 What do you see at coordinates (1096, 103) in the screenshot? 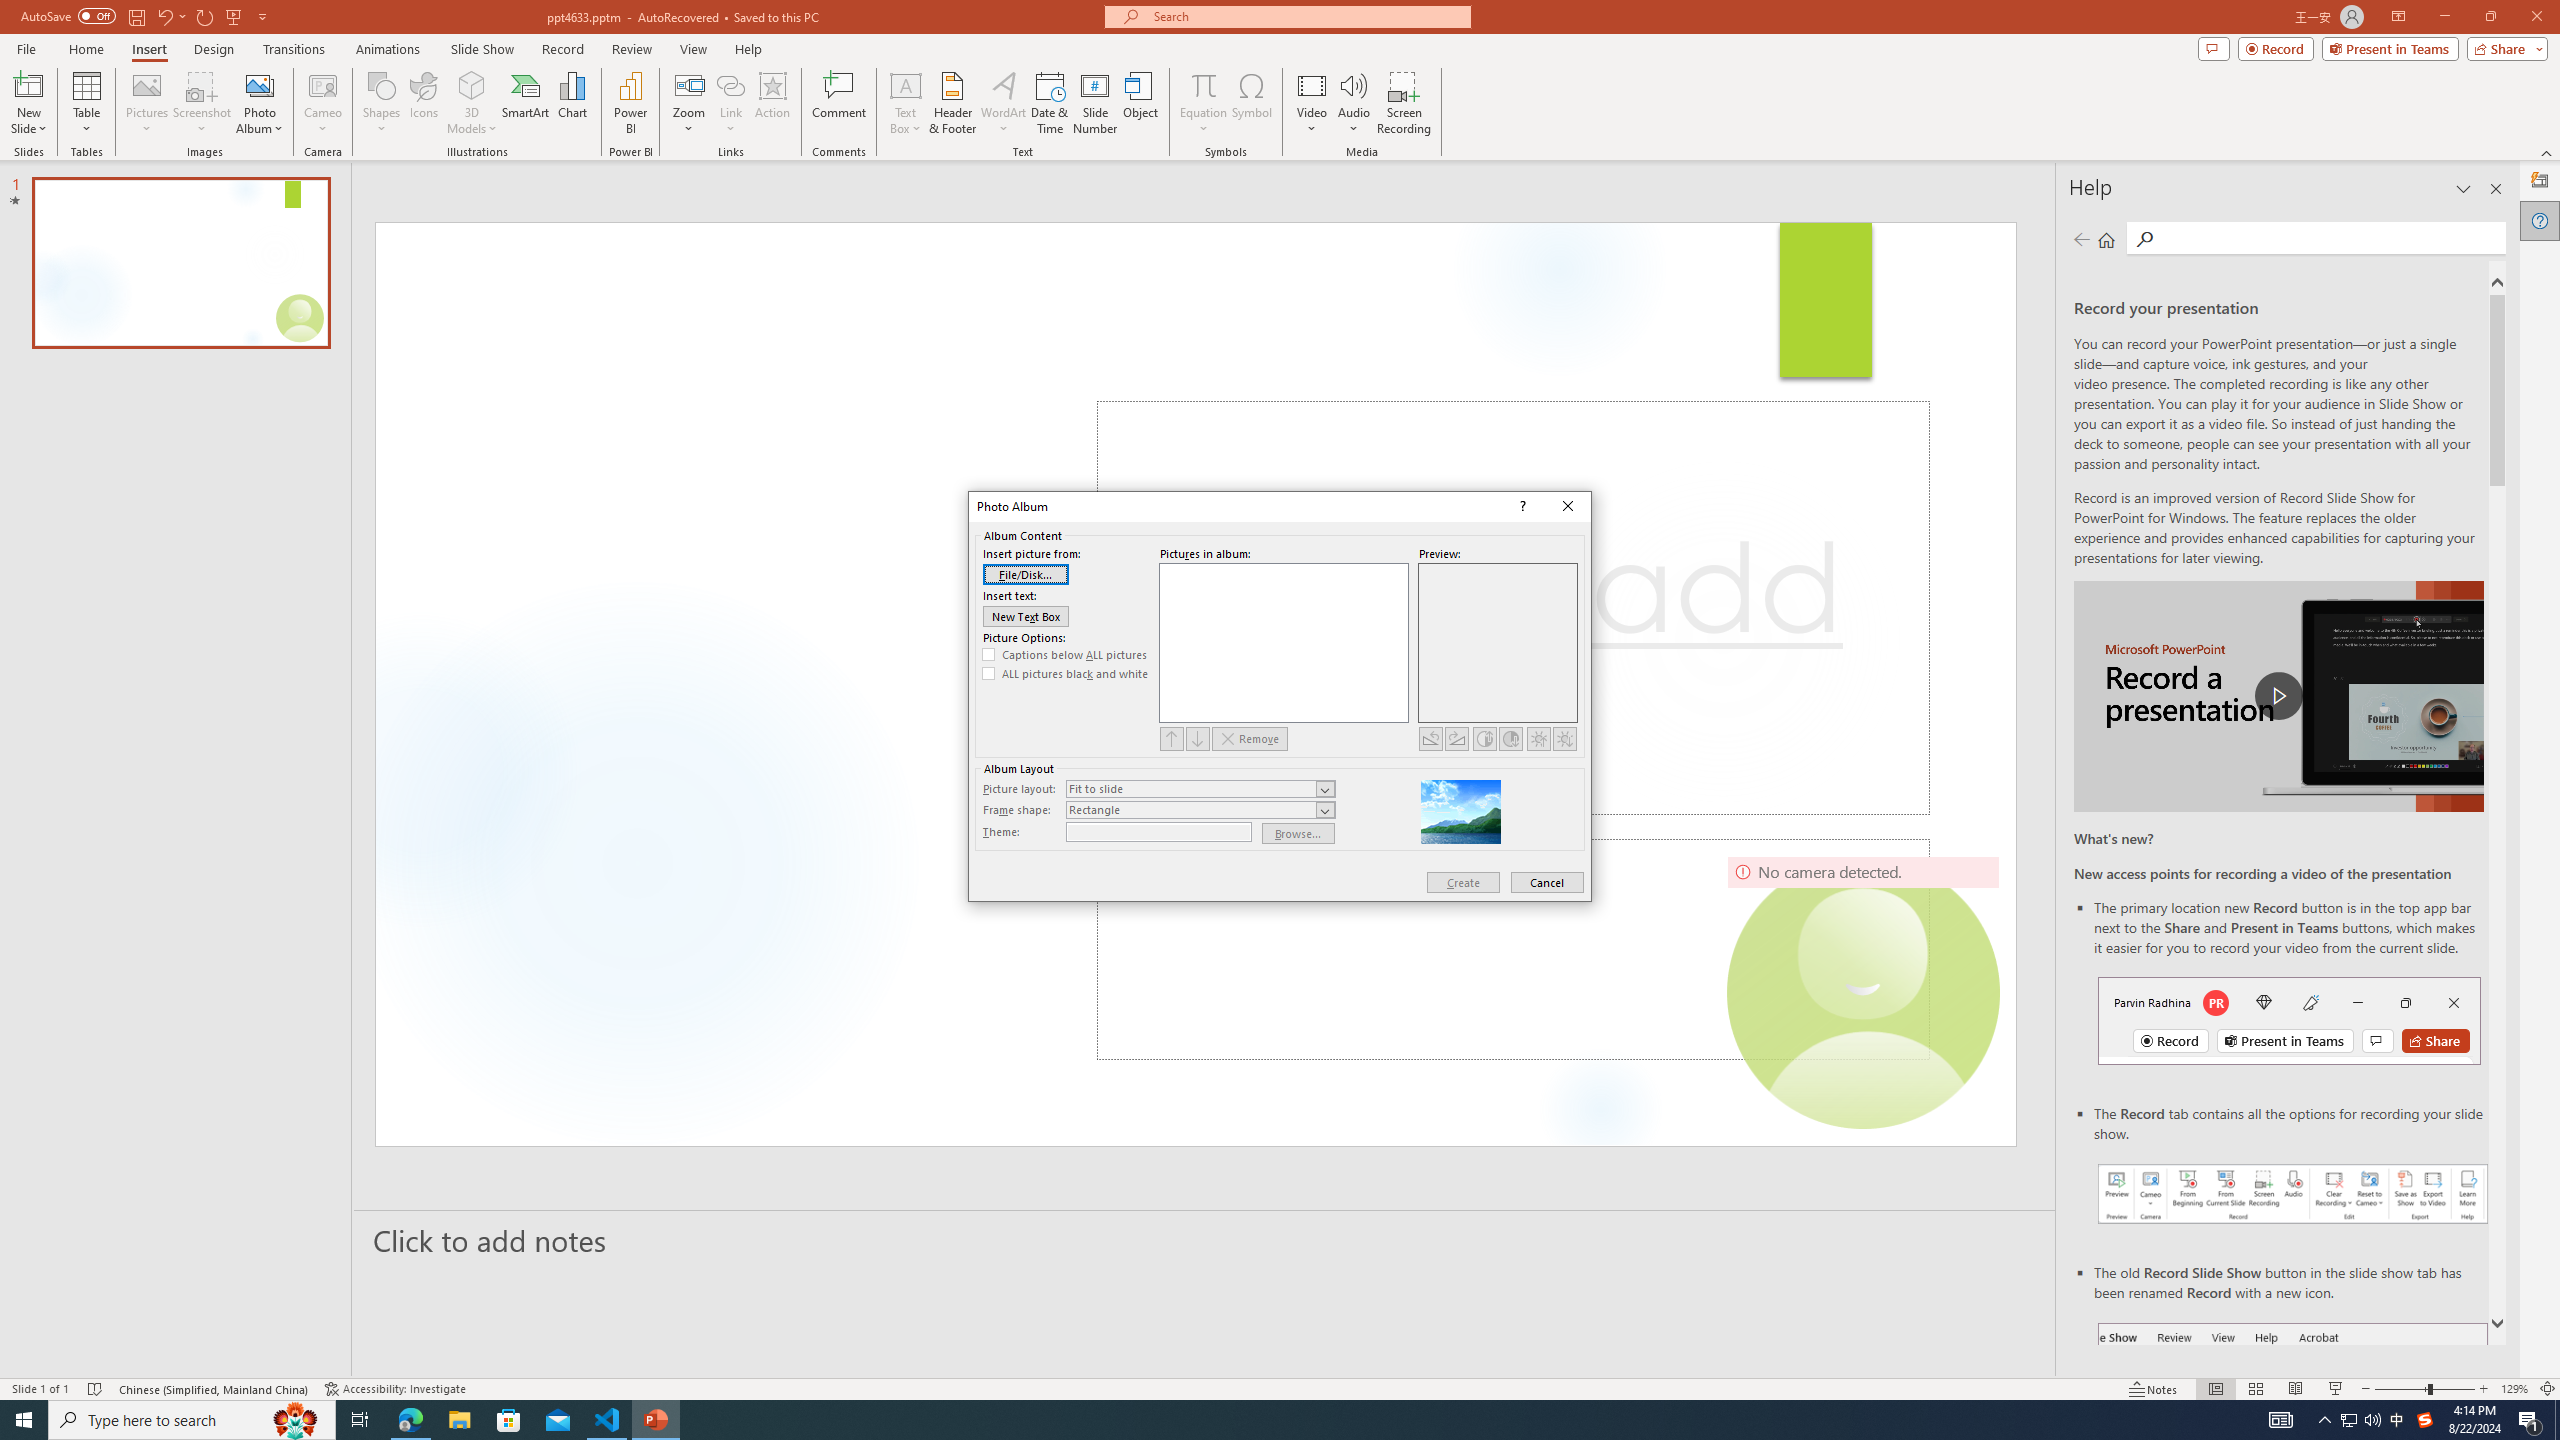
I see `Slide Number` at bounding box center [1096, 103].